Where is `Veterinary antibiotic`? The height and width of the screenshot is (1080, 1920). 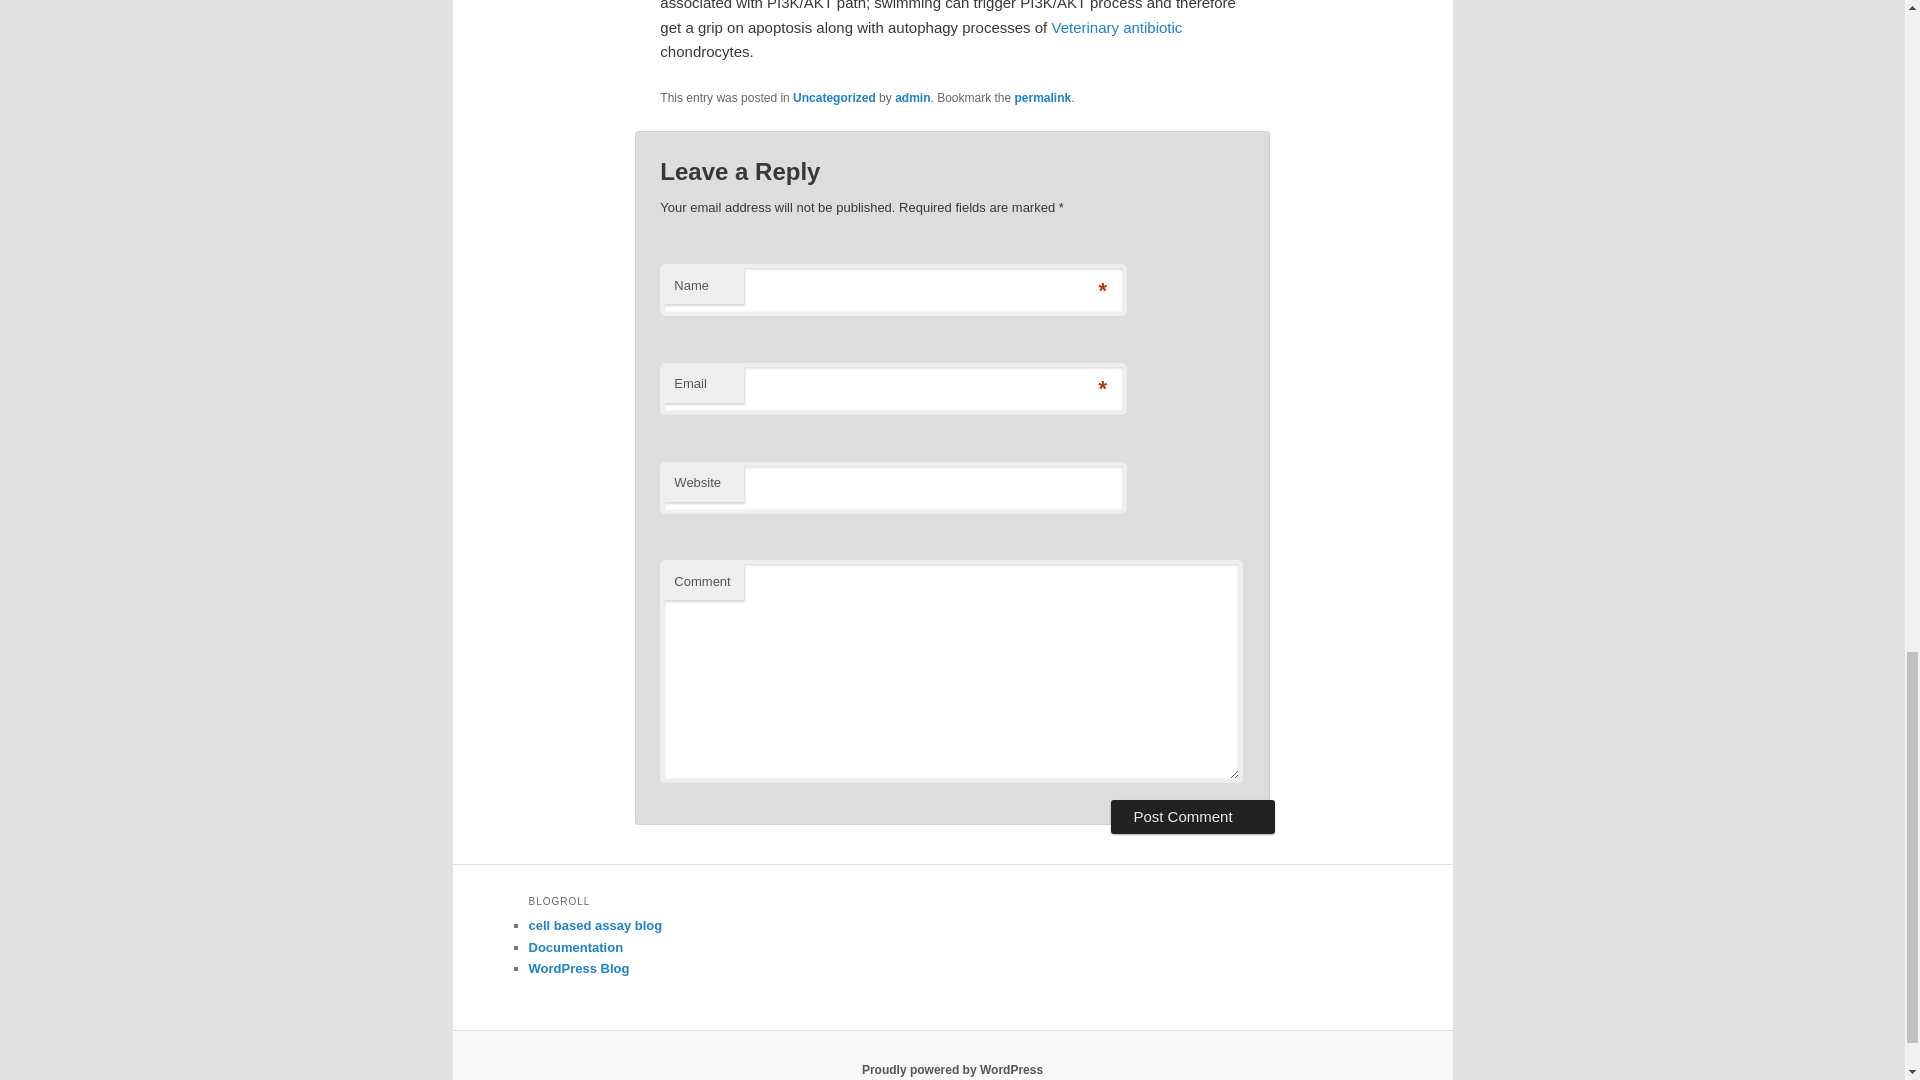
Veterinary antibiotic is located at coordinates (1116, 27).